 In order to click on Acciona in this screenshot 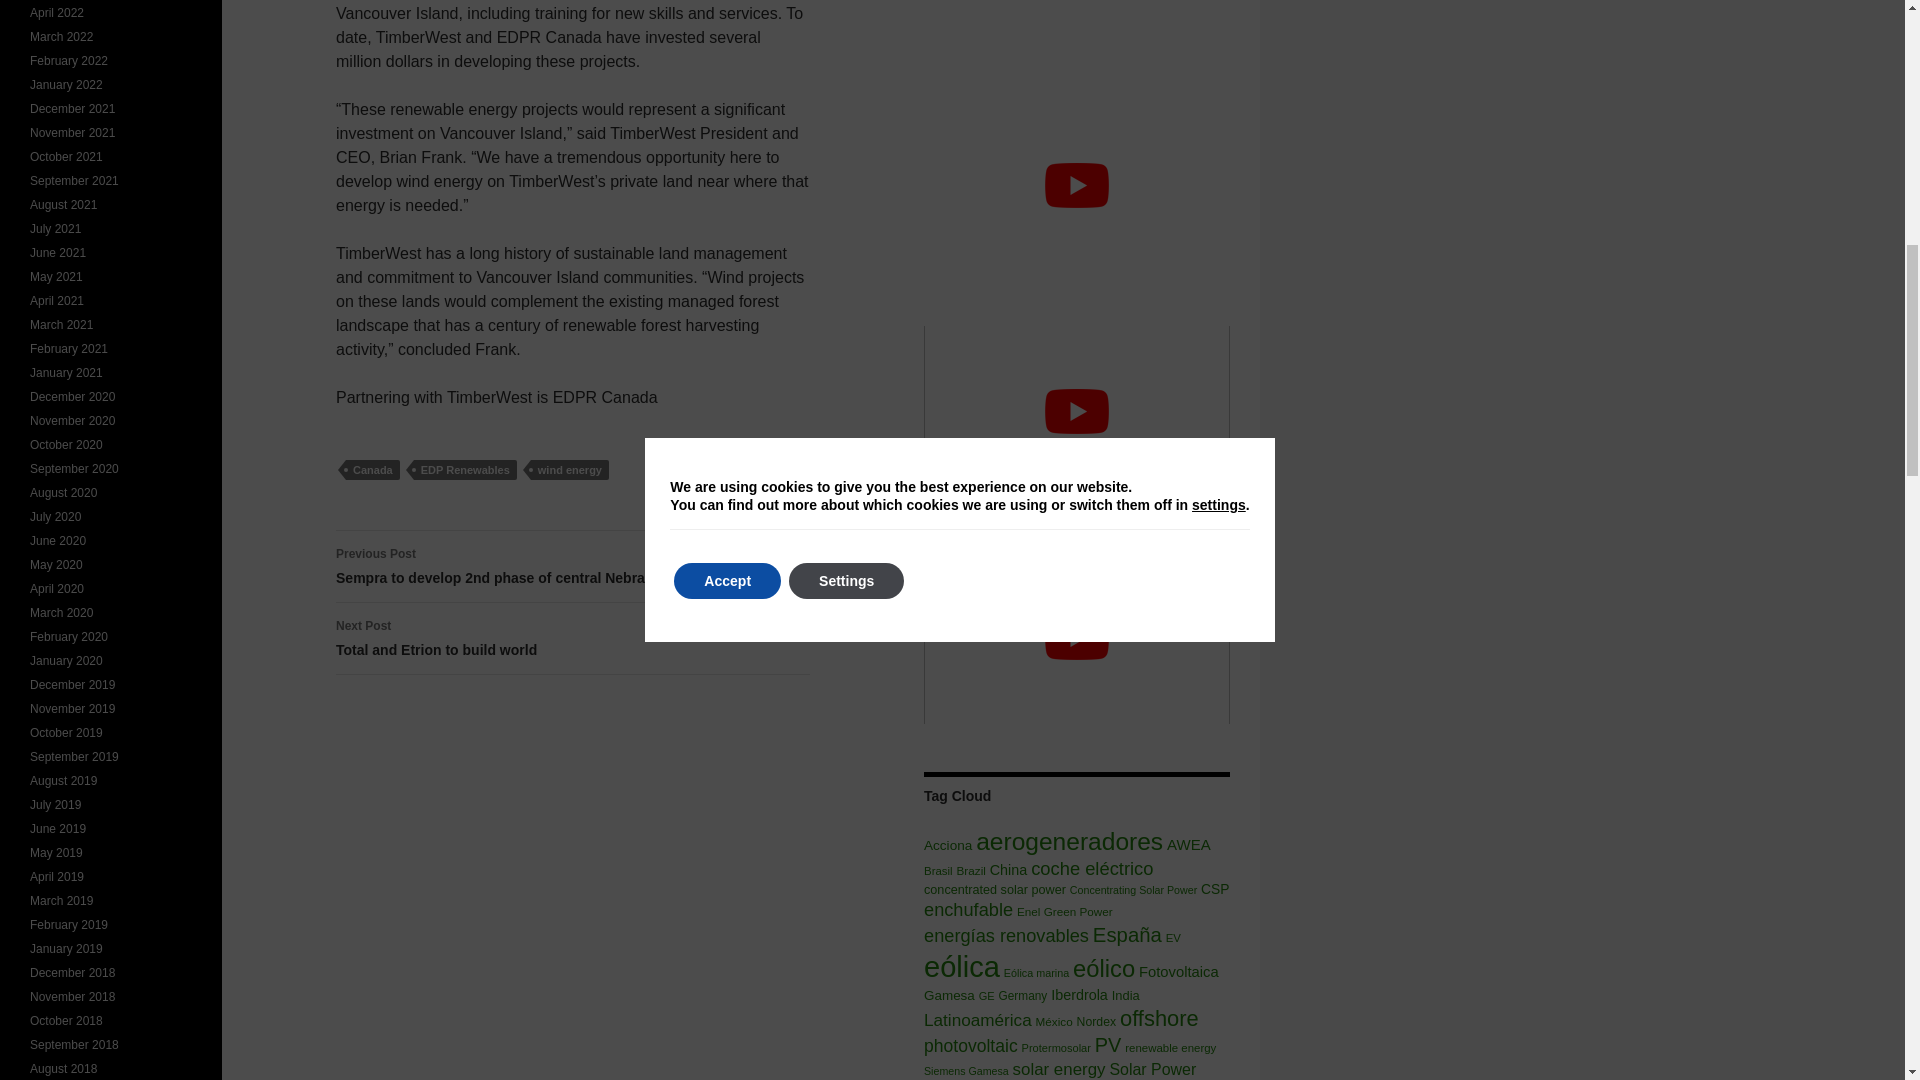, I will do `click(938, 870)`.